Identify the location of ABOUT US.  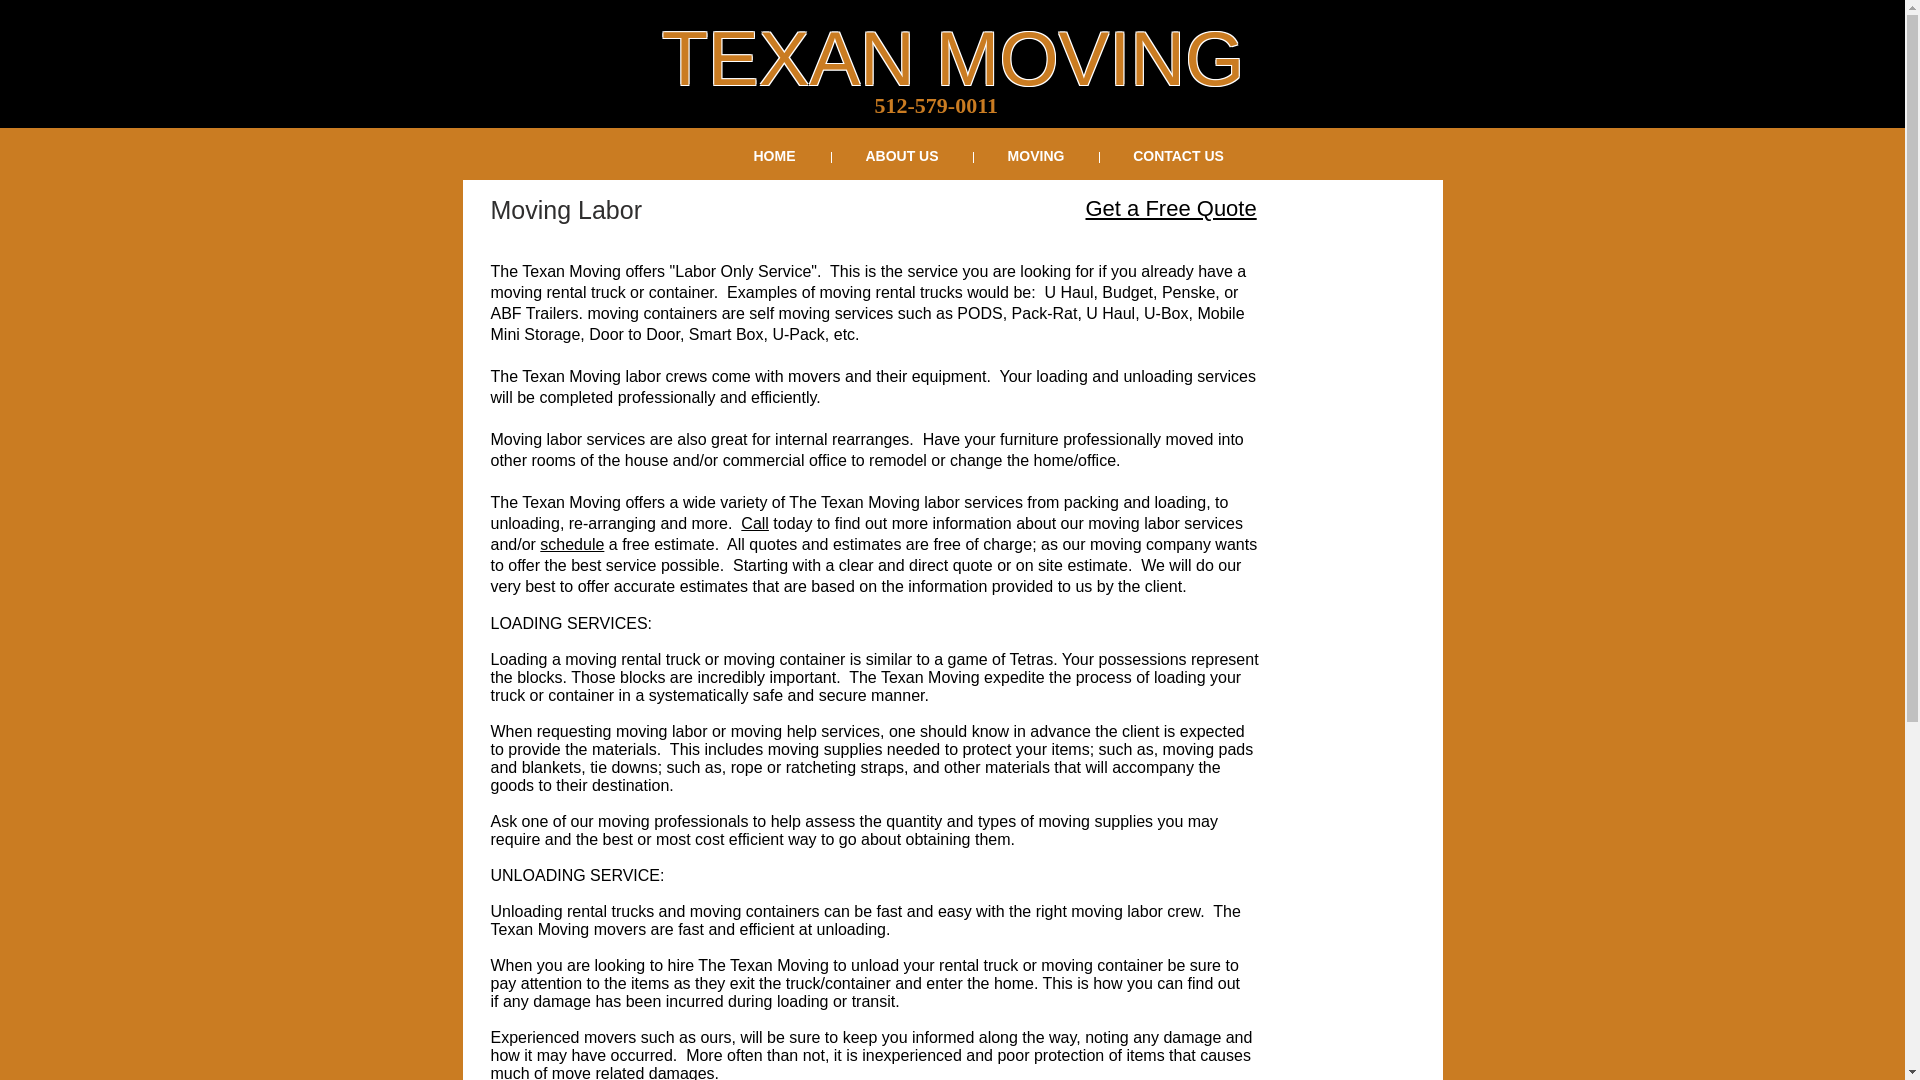
(900, 154).